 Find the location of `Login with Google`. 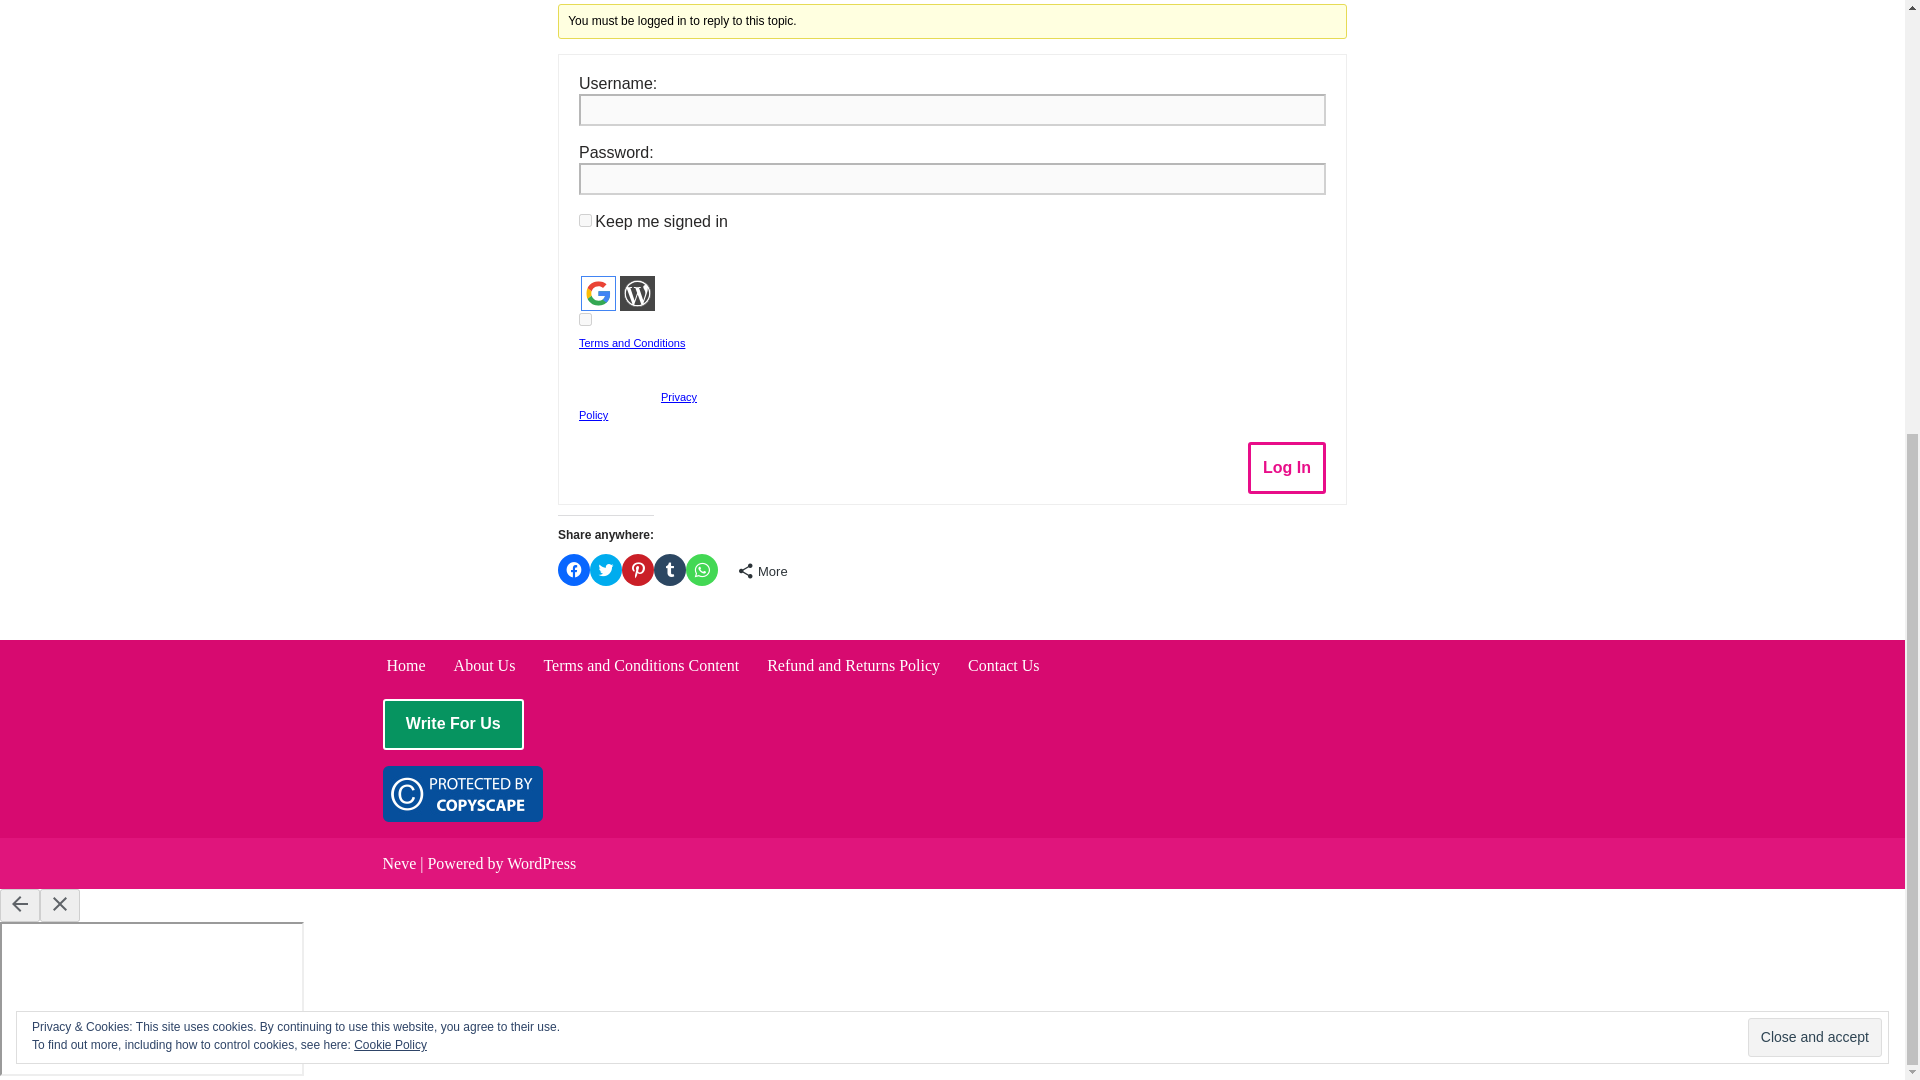

Login with Google is located at coordinates (598, 294).